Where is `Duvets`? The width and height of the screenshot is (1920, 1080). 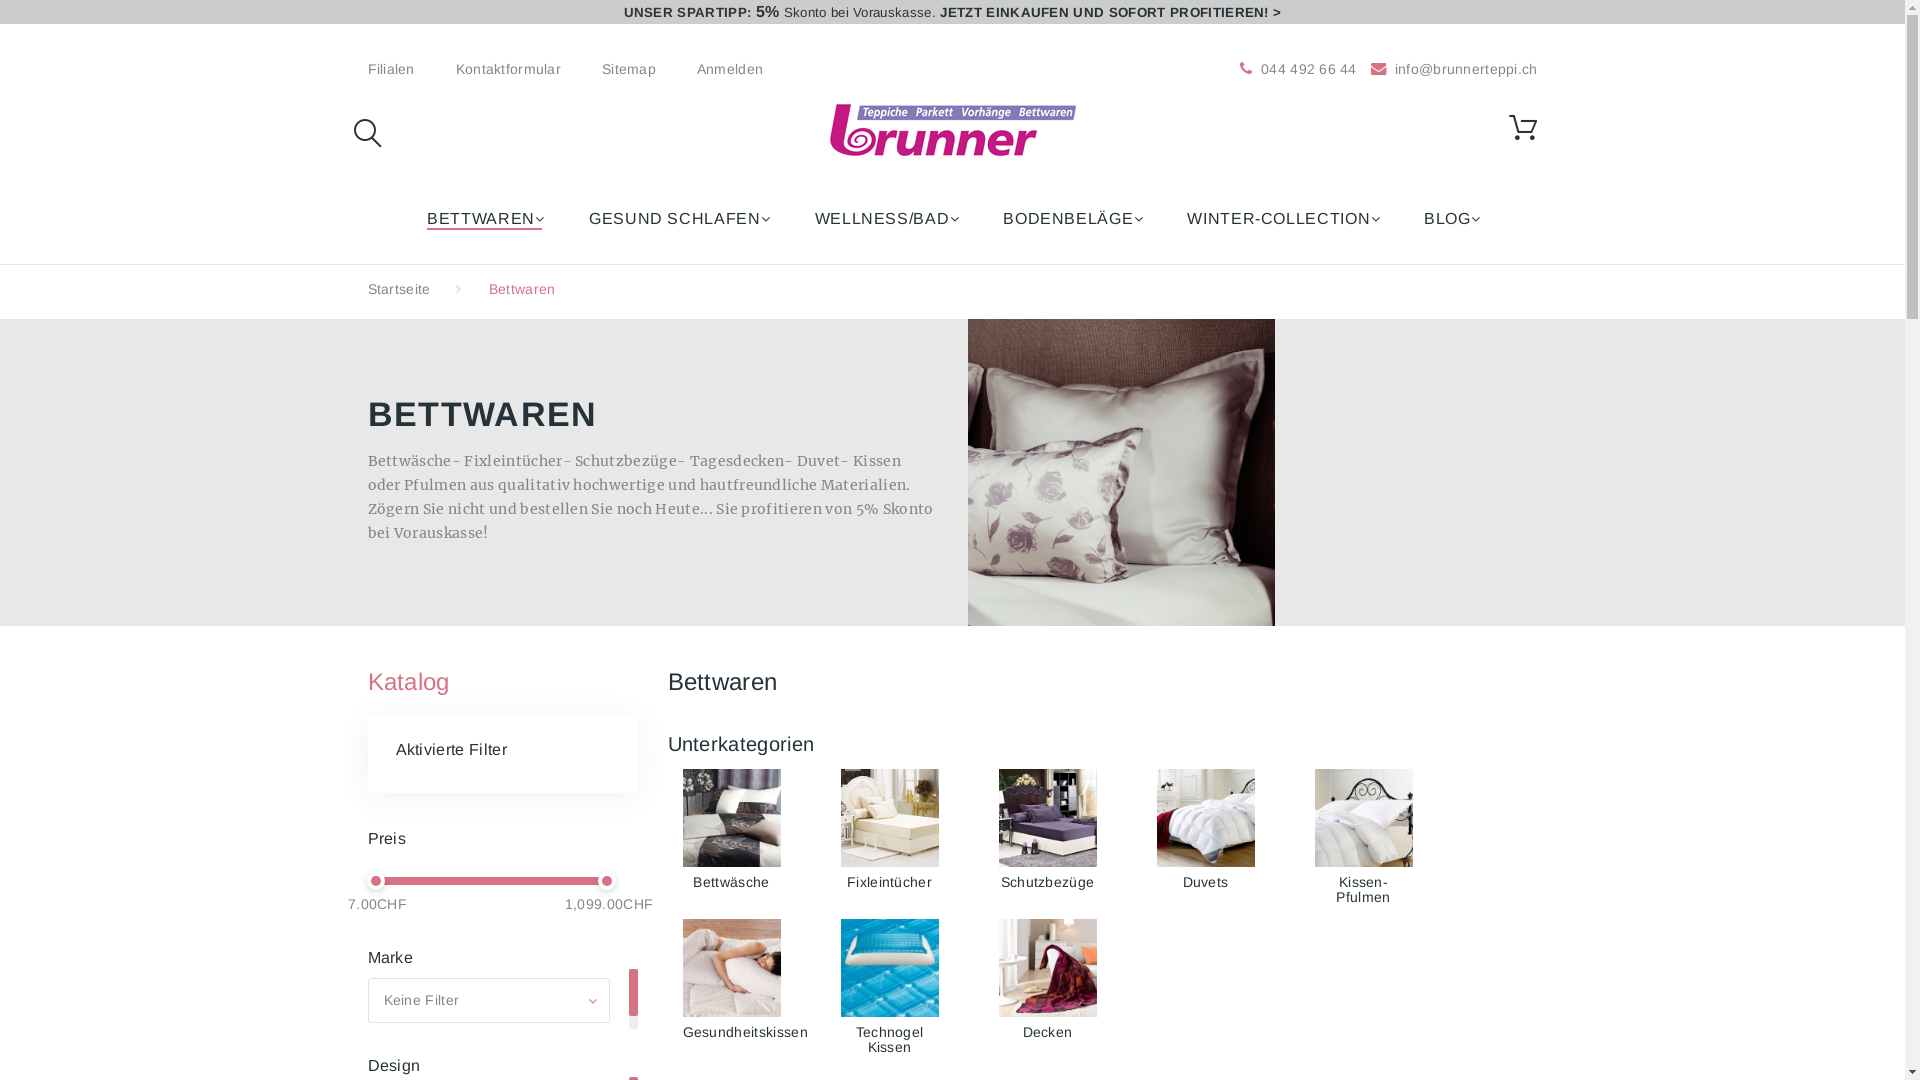
Duvets is located at coordinates (1206, 882).